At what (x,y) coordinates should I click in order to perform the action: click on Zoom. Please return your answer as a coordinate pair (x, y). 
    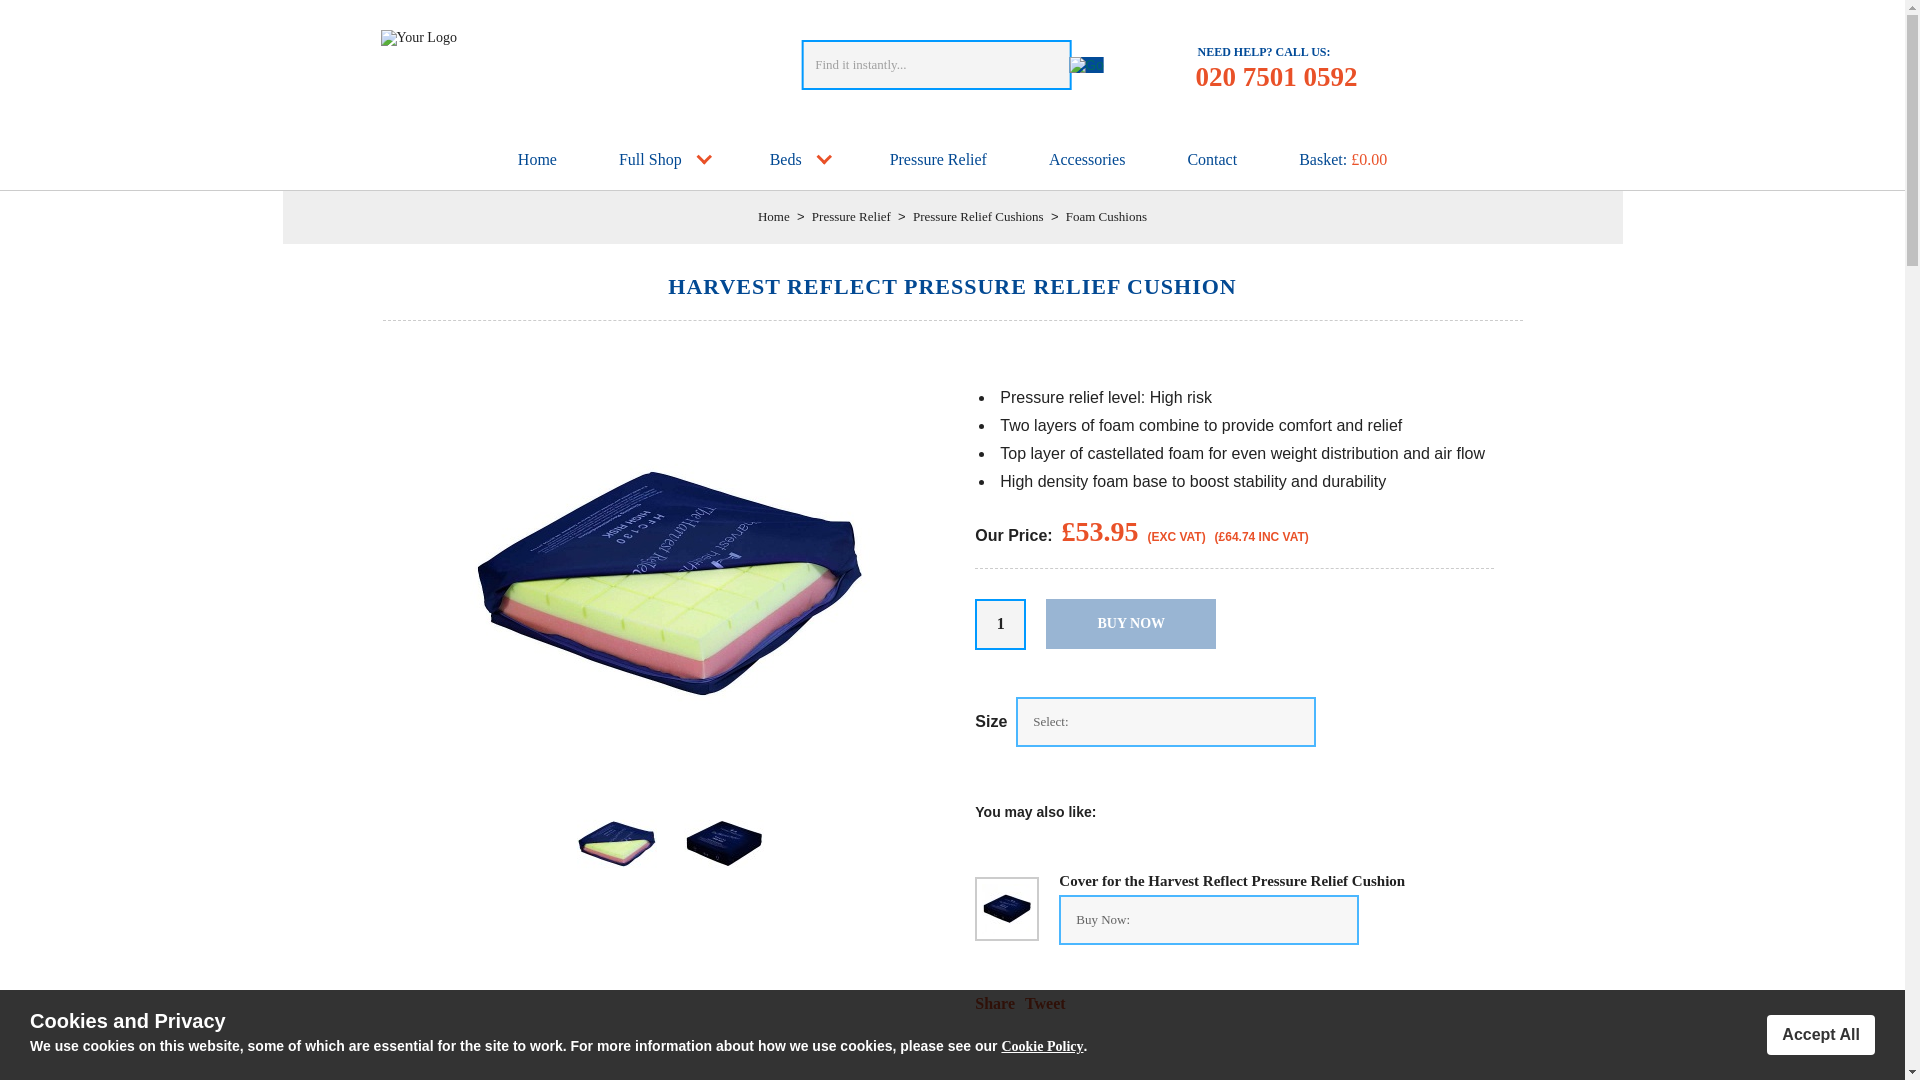
    Looking at the image, I should click on (1006, 908).